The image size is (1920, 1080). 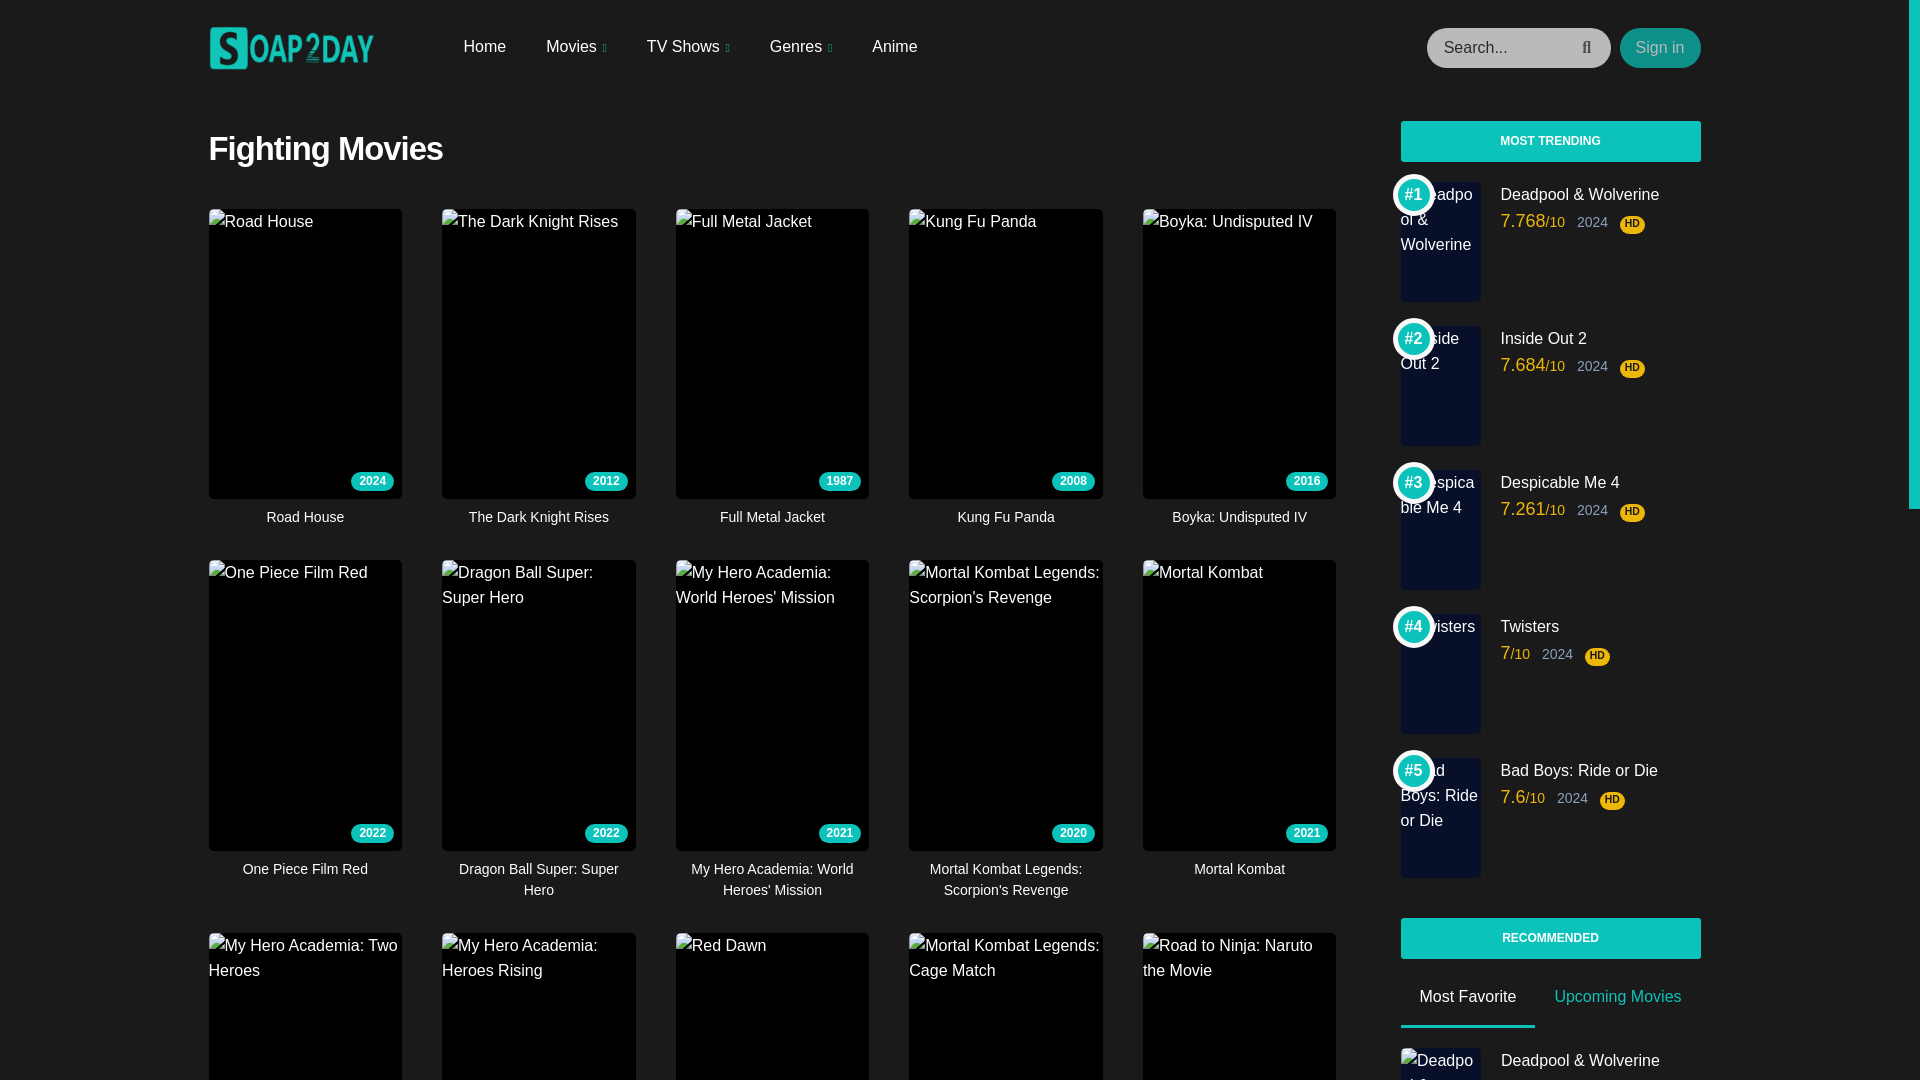 I want to click on Anime, so click(x=894, y=46).